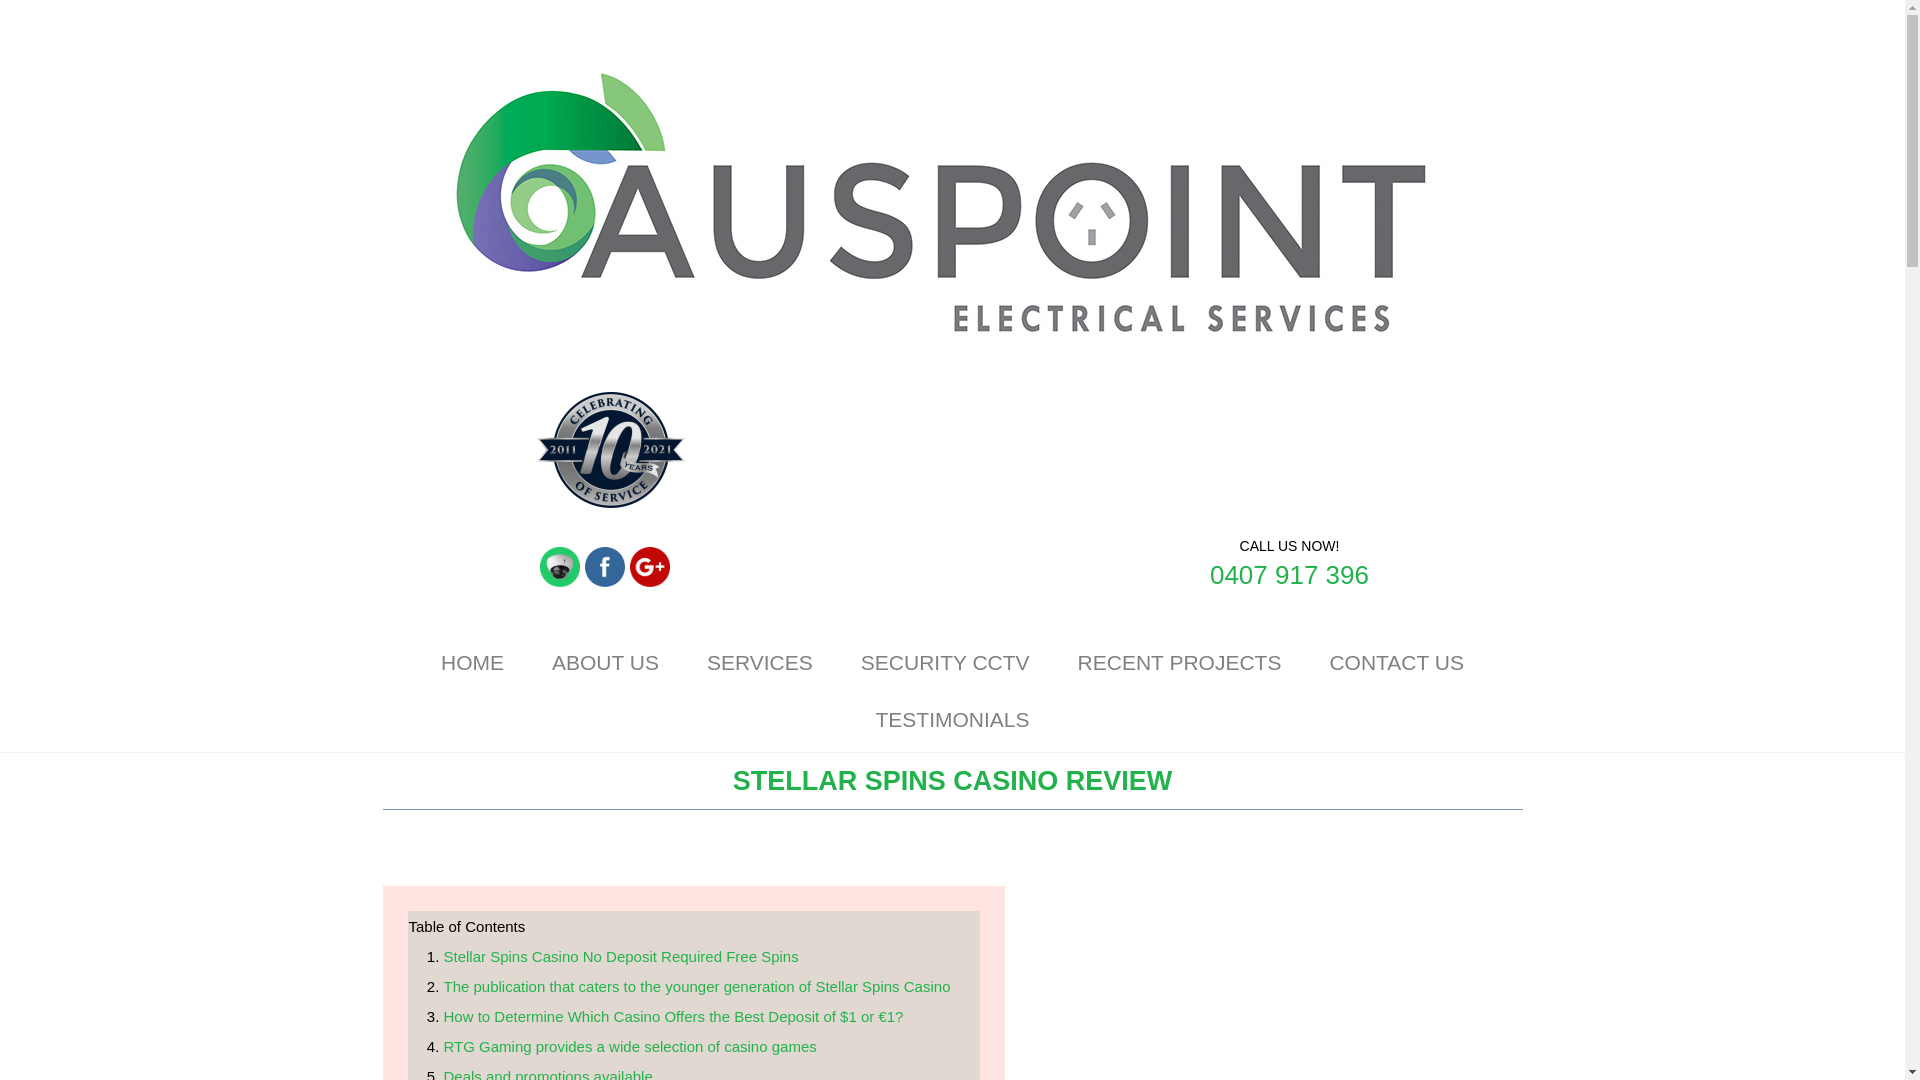 The width and height of the screenshot is (1920, 1080). What do you see at coordinates (951, 720) in the screenshot?
I see `TESTIMONIALS` at bounding box center [951, 720].